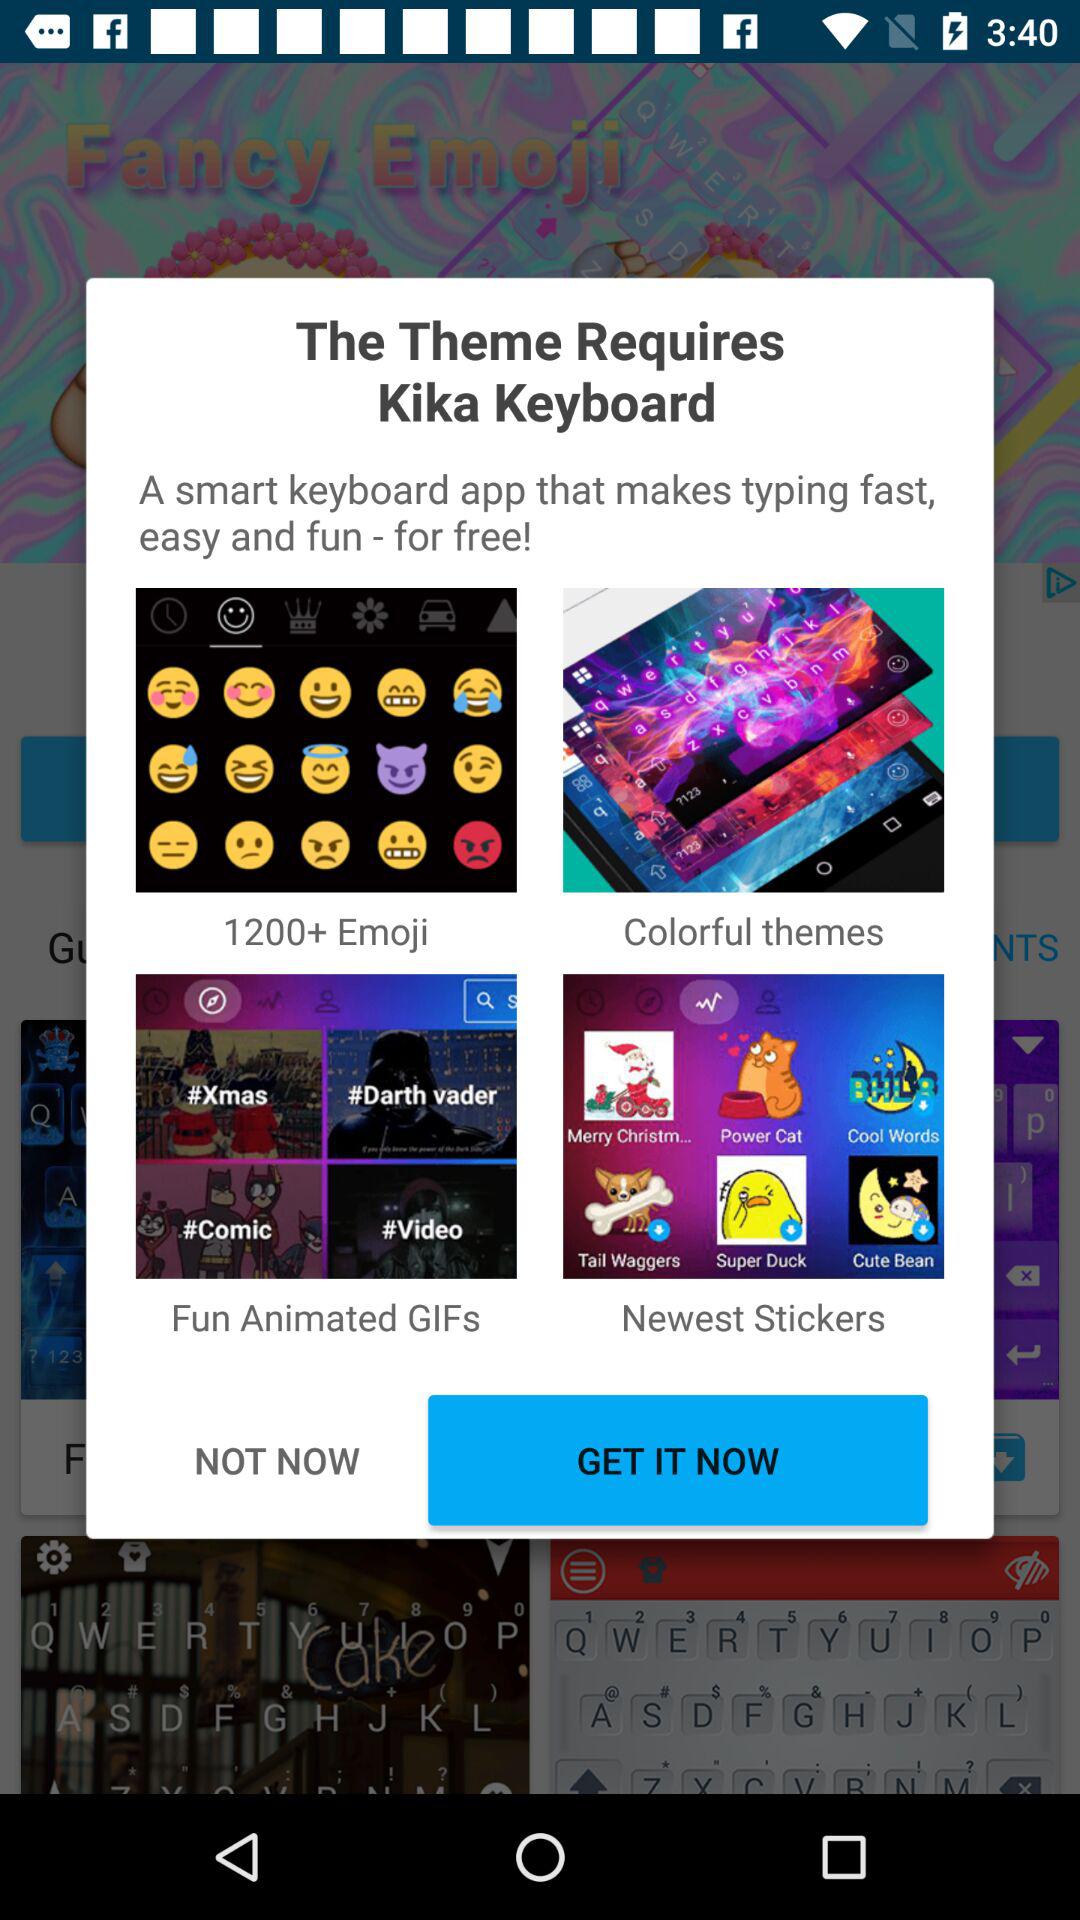 The image size is (1080, 1920). Describe the element at coordinates (678, 1460) in the screenshot. I see `choose the icon next to not now icon` at that location.